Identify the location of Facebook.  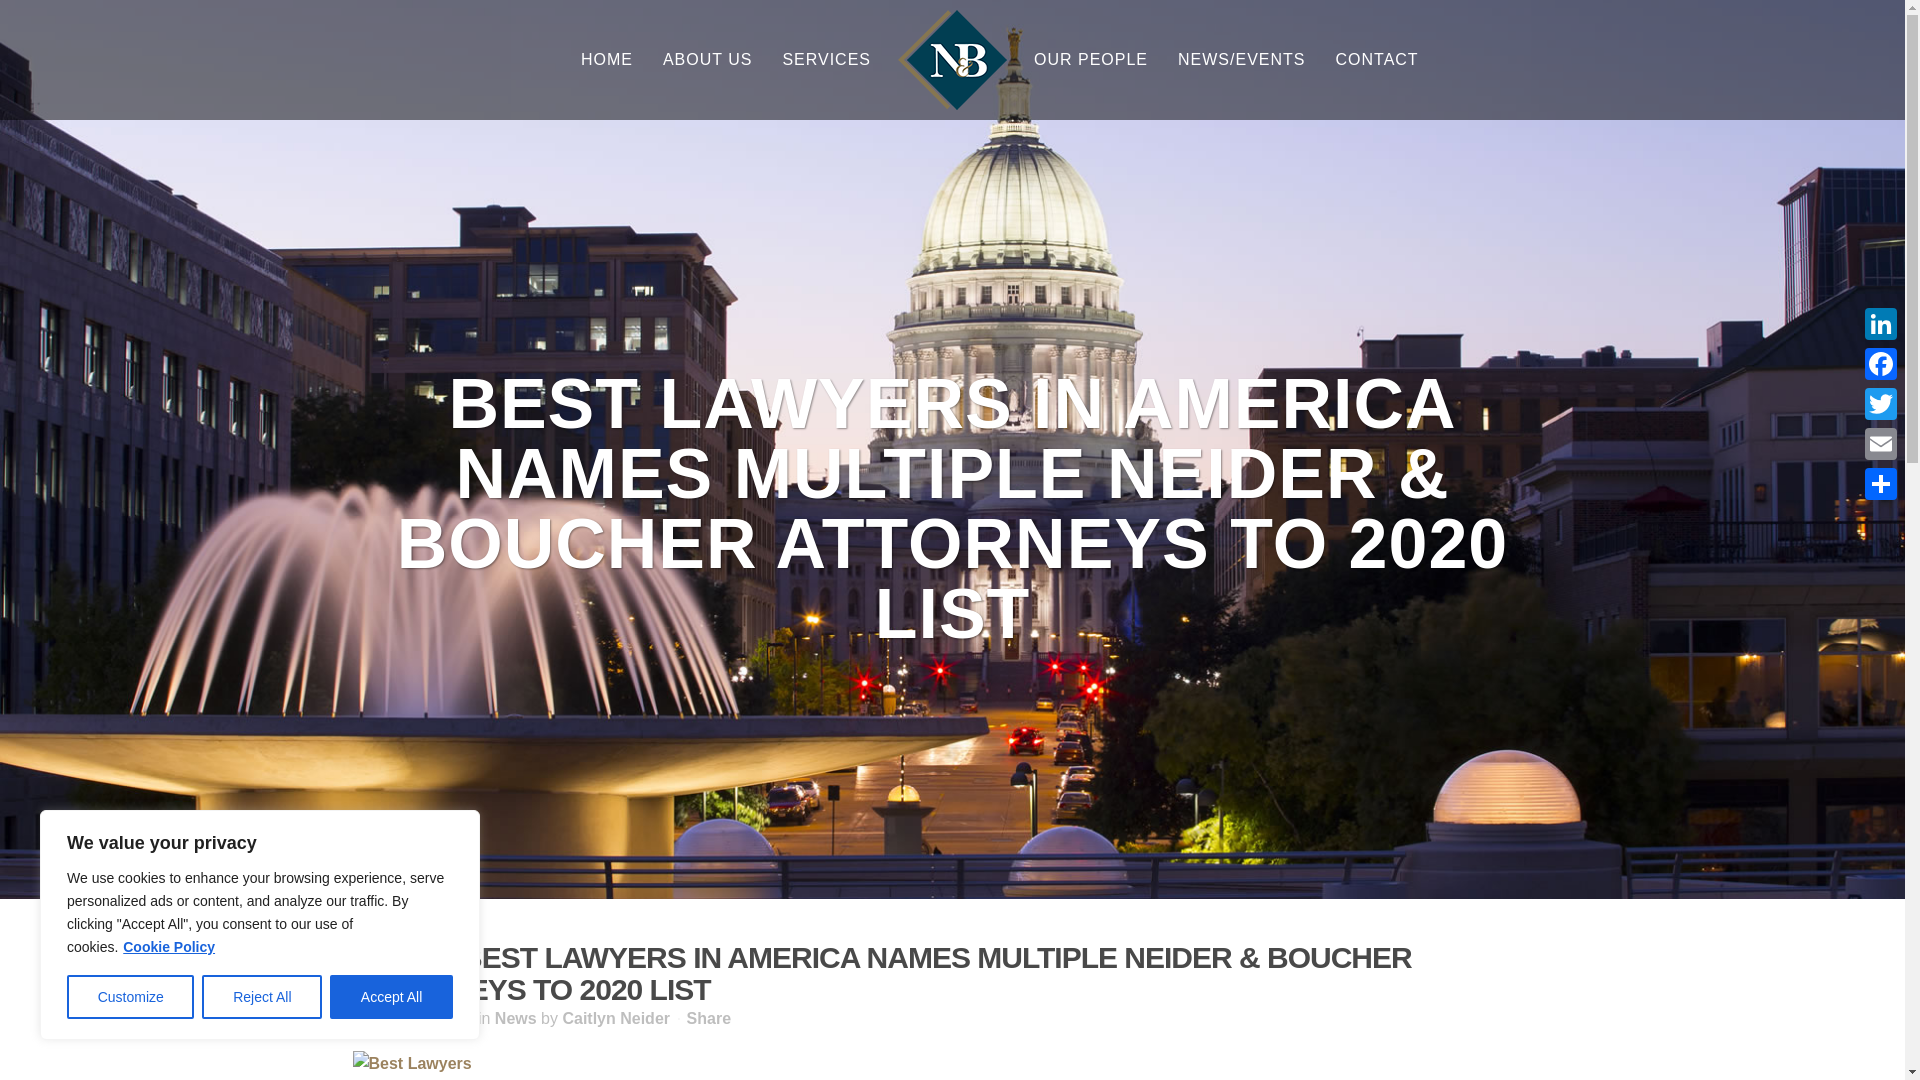
(1880, 364).